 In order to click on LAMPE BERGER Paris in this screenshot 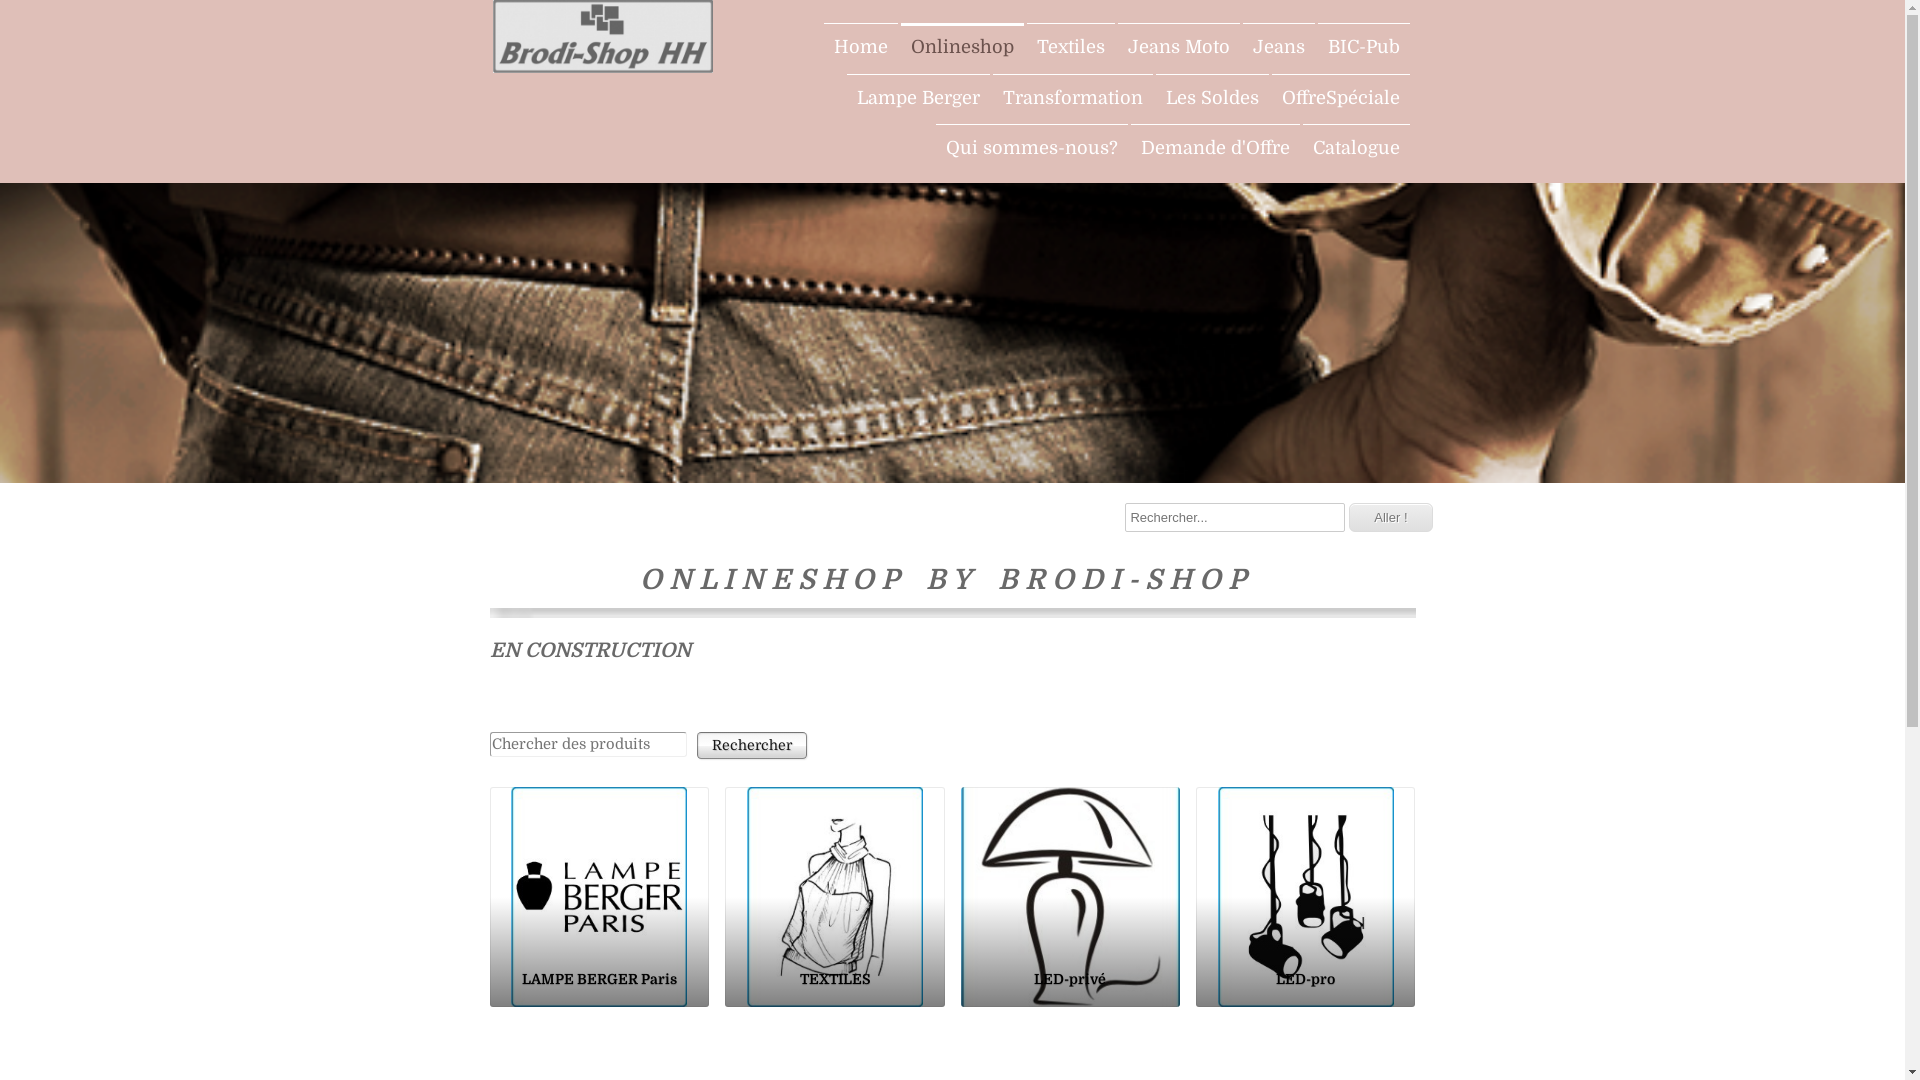, I will do `click(599, 981)`.